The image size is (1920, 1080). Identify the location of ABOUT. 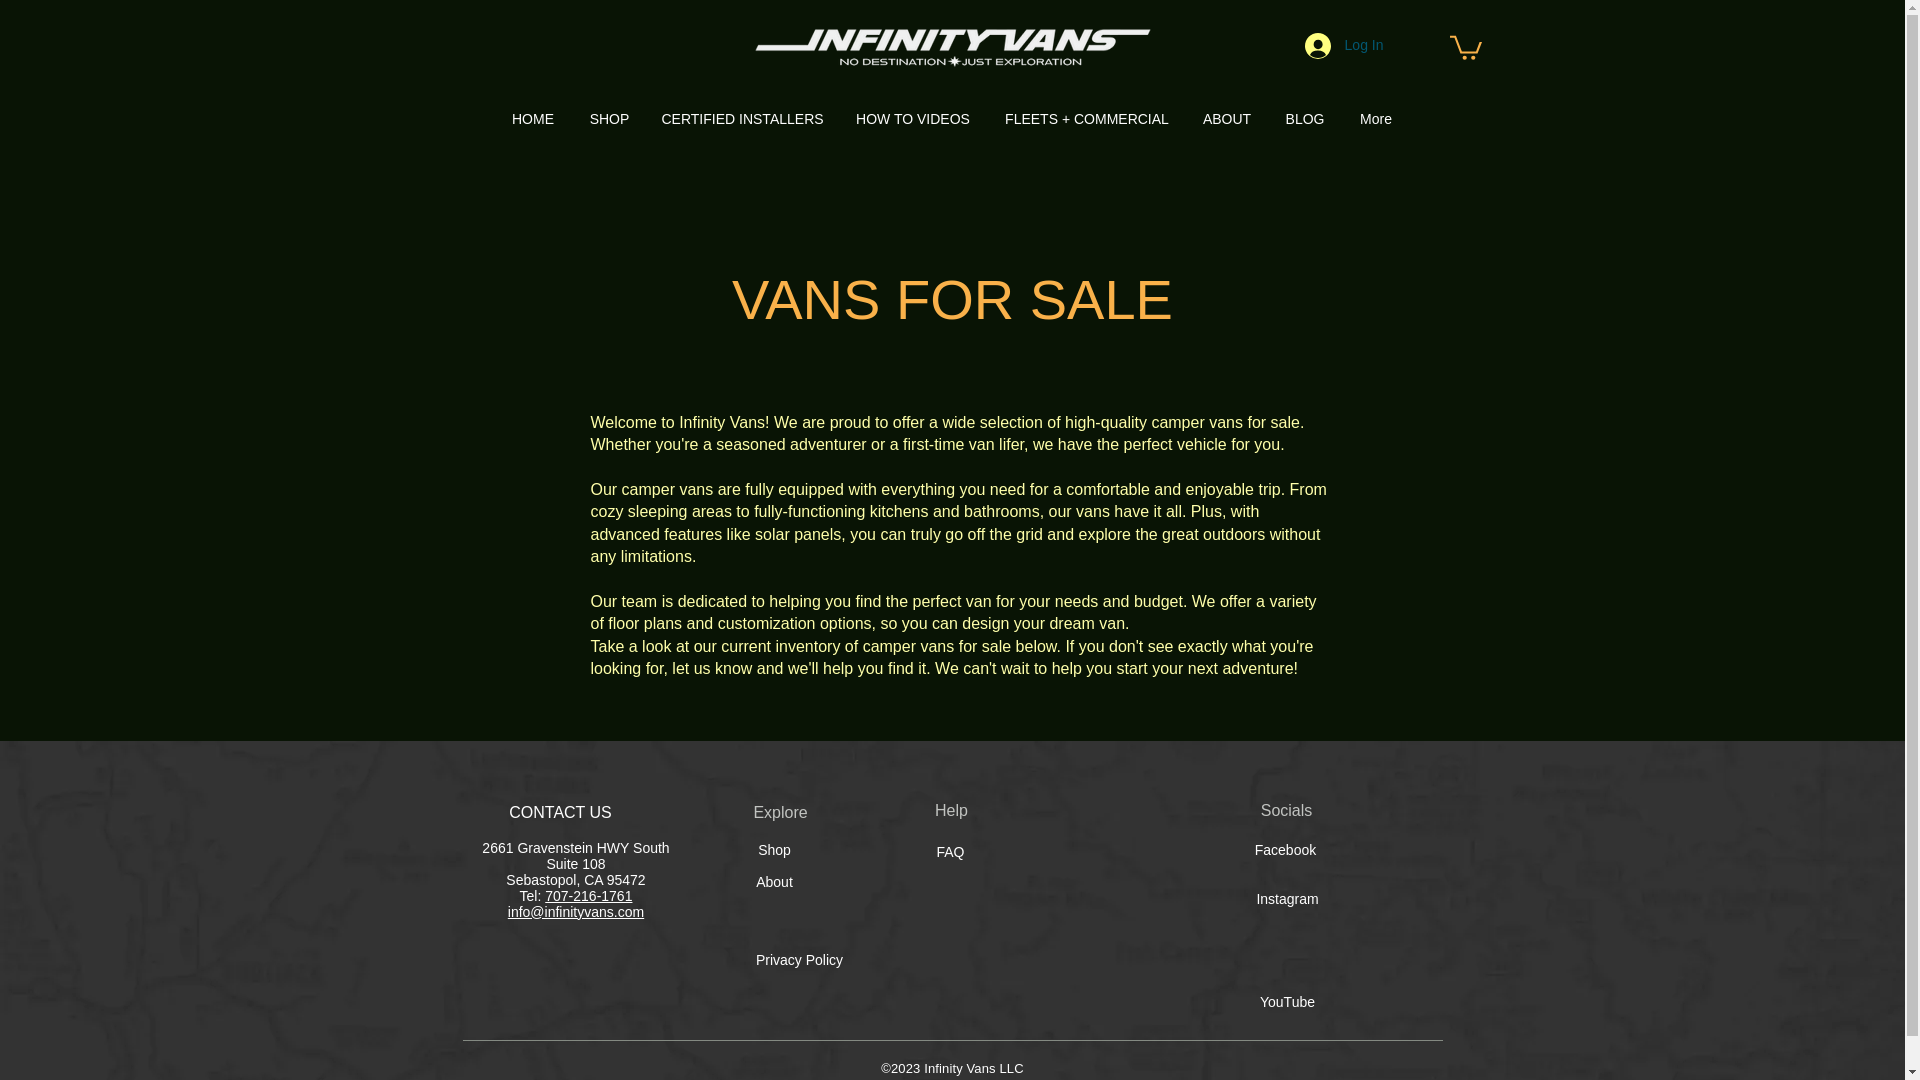
(1228, 119).